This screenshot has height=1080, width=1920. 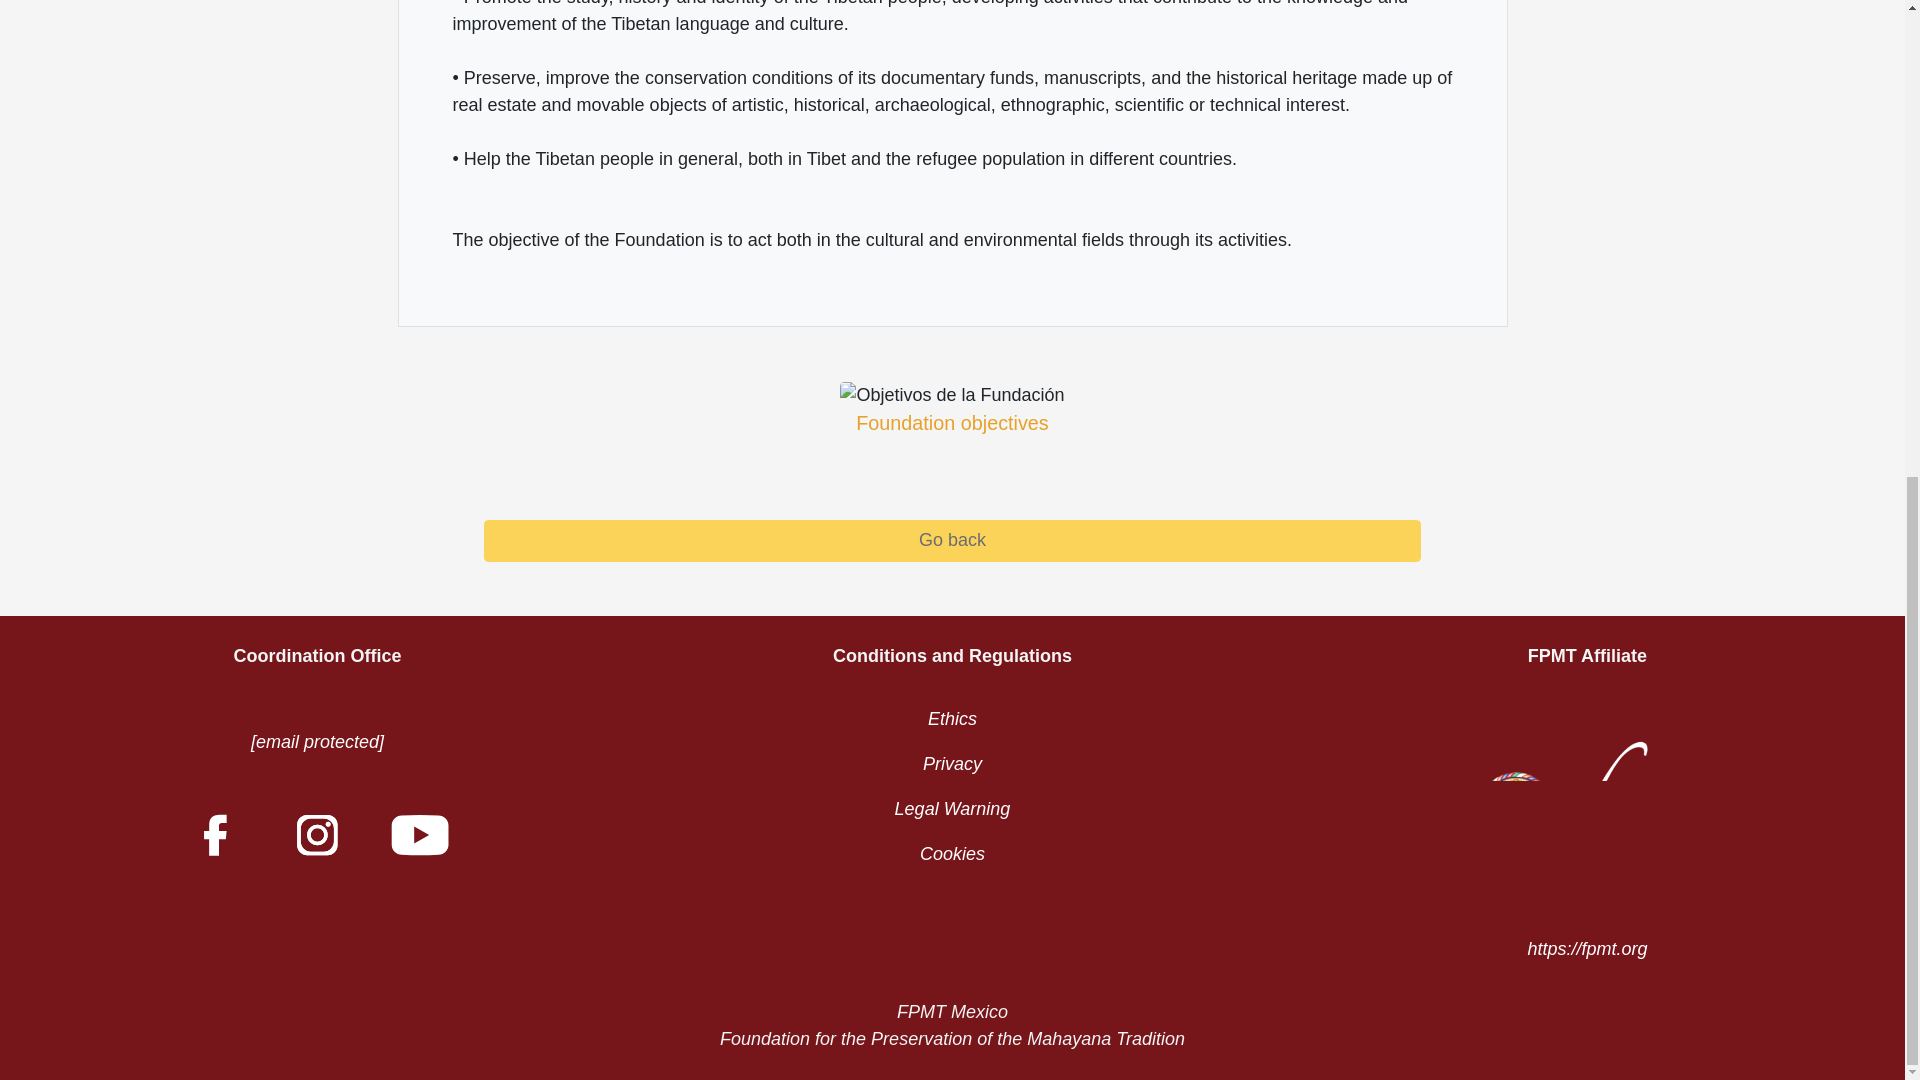 I want to click on Privacy, so click(x=952, y=764).